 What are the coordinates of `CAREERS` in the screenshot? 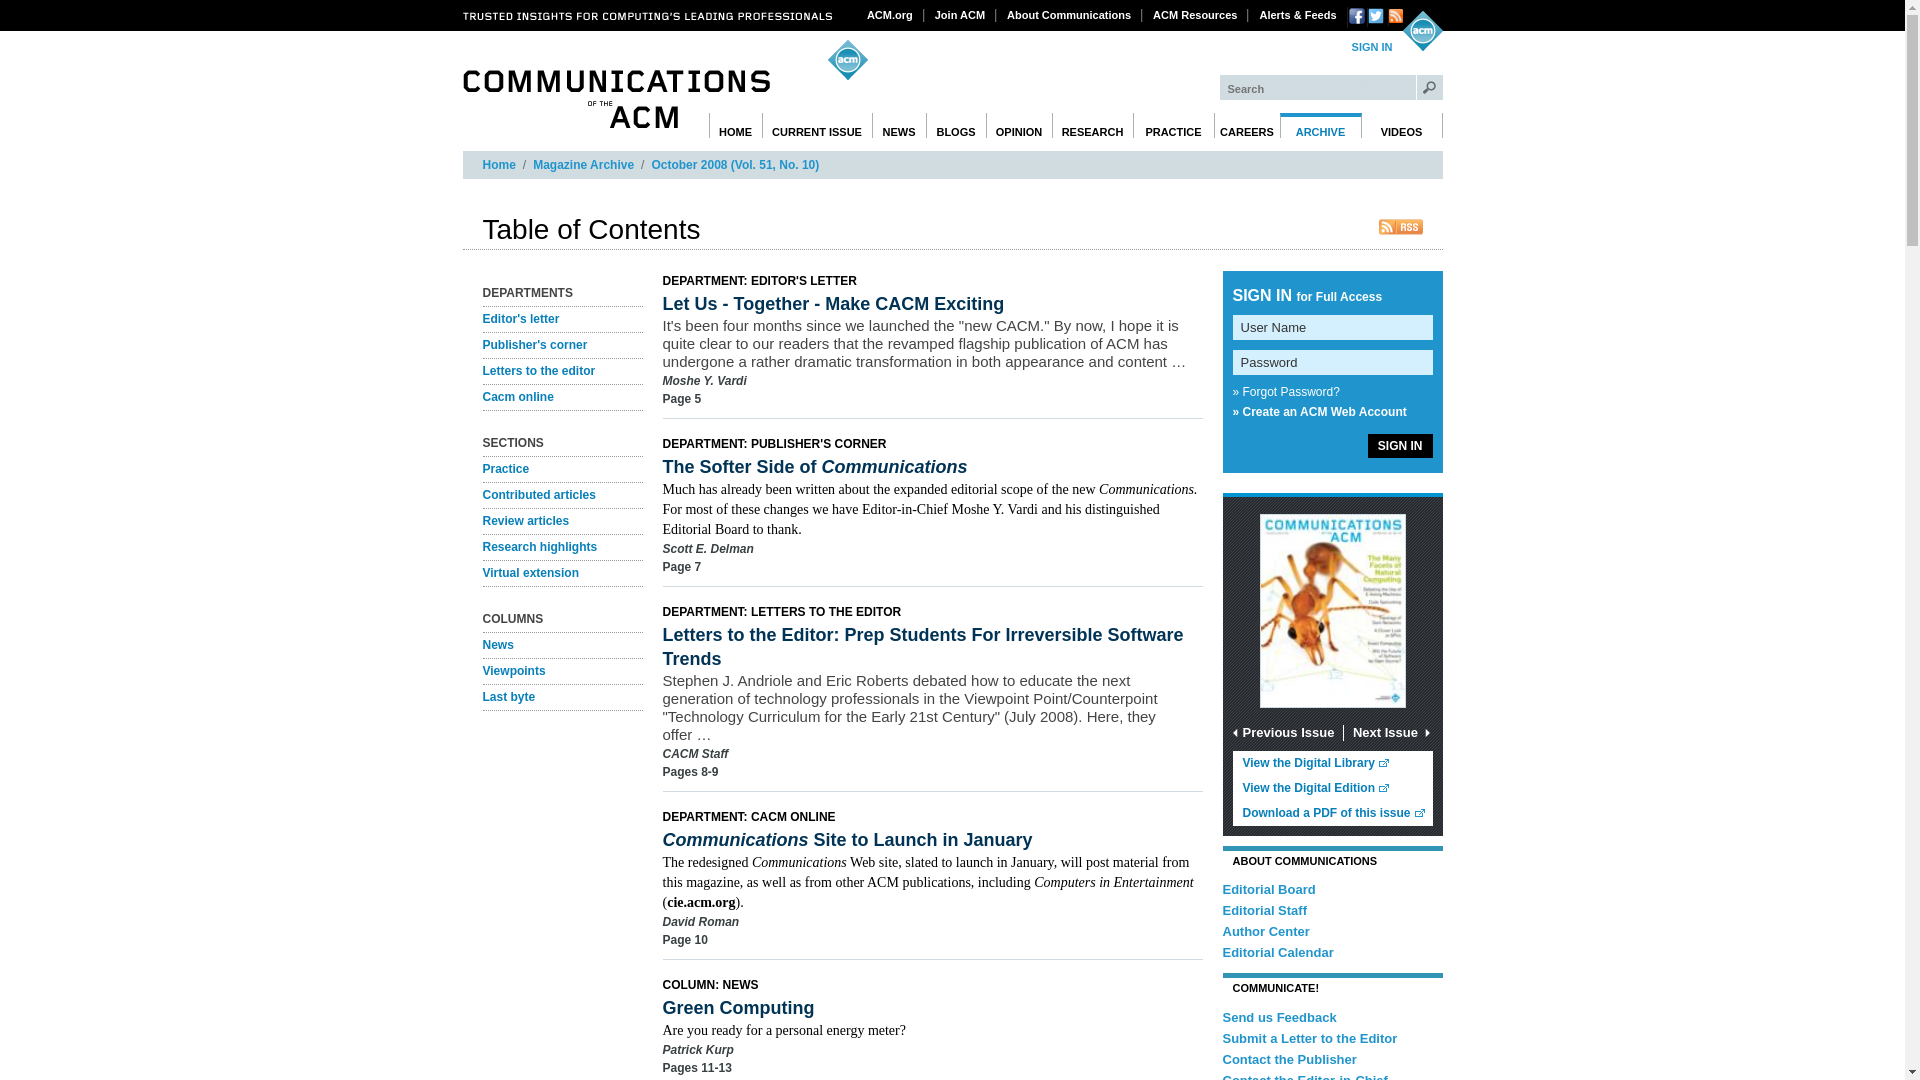 It's located at (1246, 126).